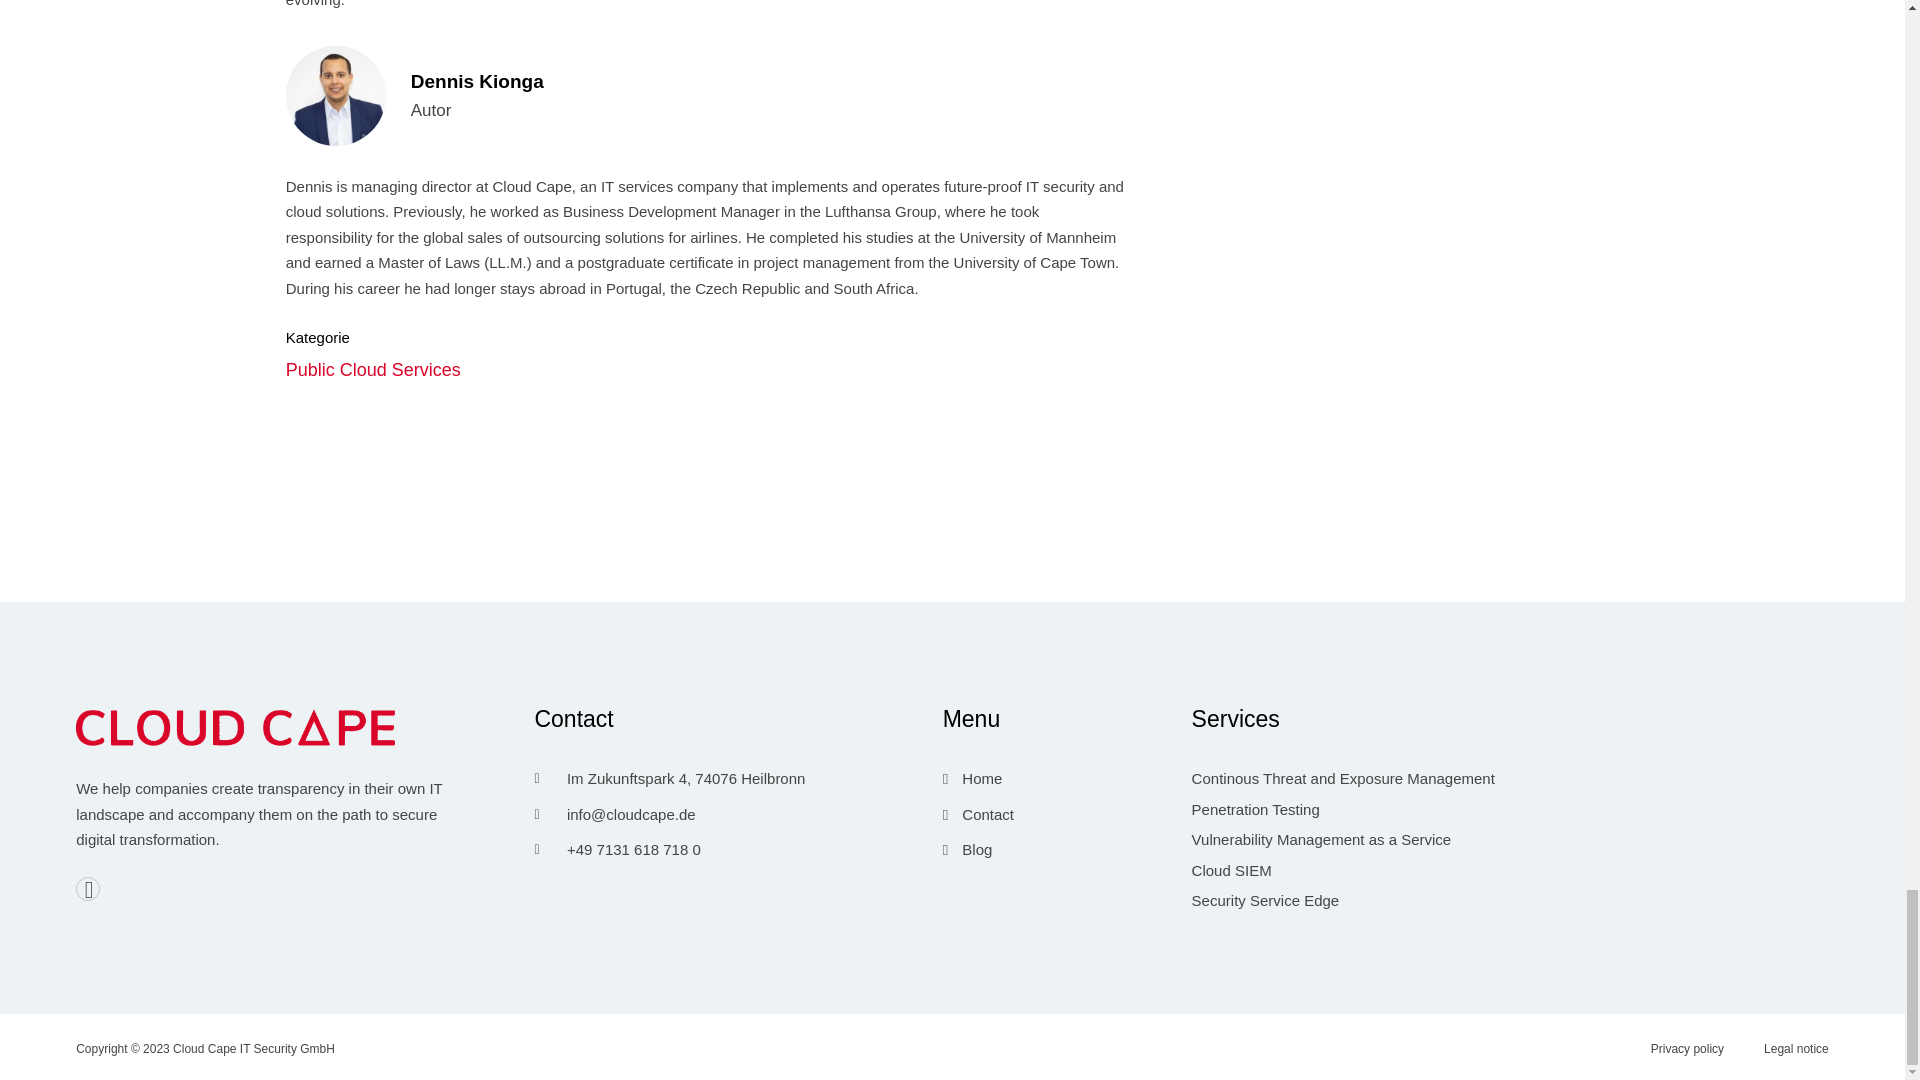 Image resolution: width=1920 pixels, height=1080 pixels. What do you see at coordinates (1697, 1047) in the screenshot?
I see `Privacy policy` at bounding box center [1697, 1047].